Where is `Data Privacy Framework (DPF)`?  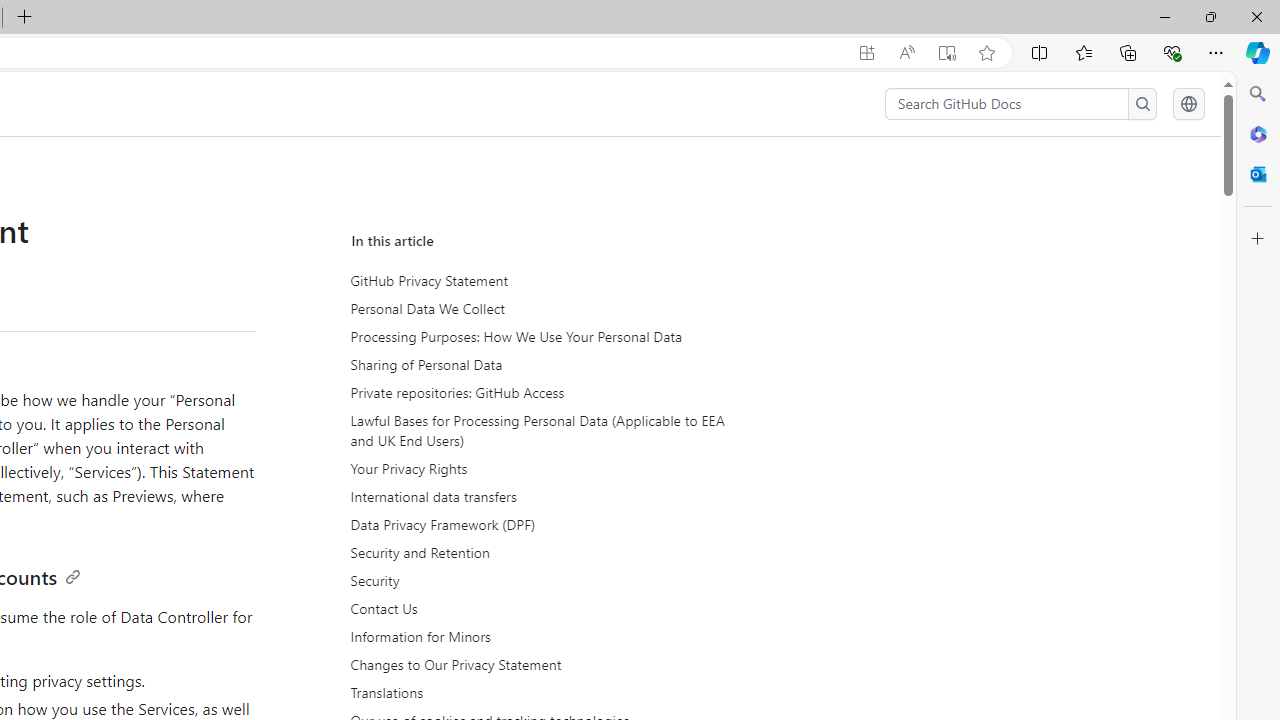
Data Privacy Framework (DPF) is located at coordinates (536, 525).